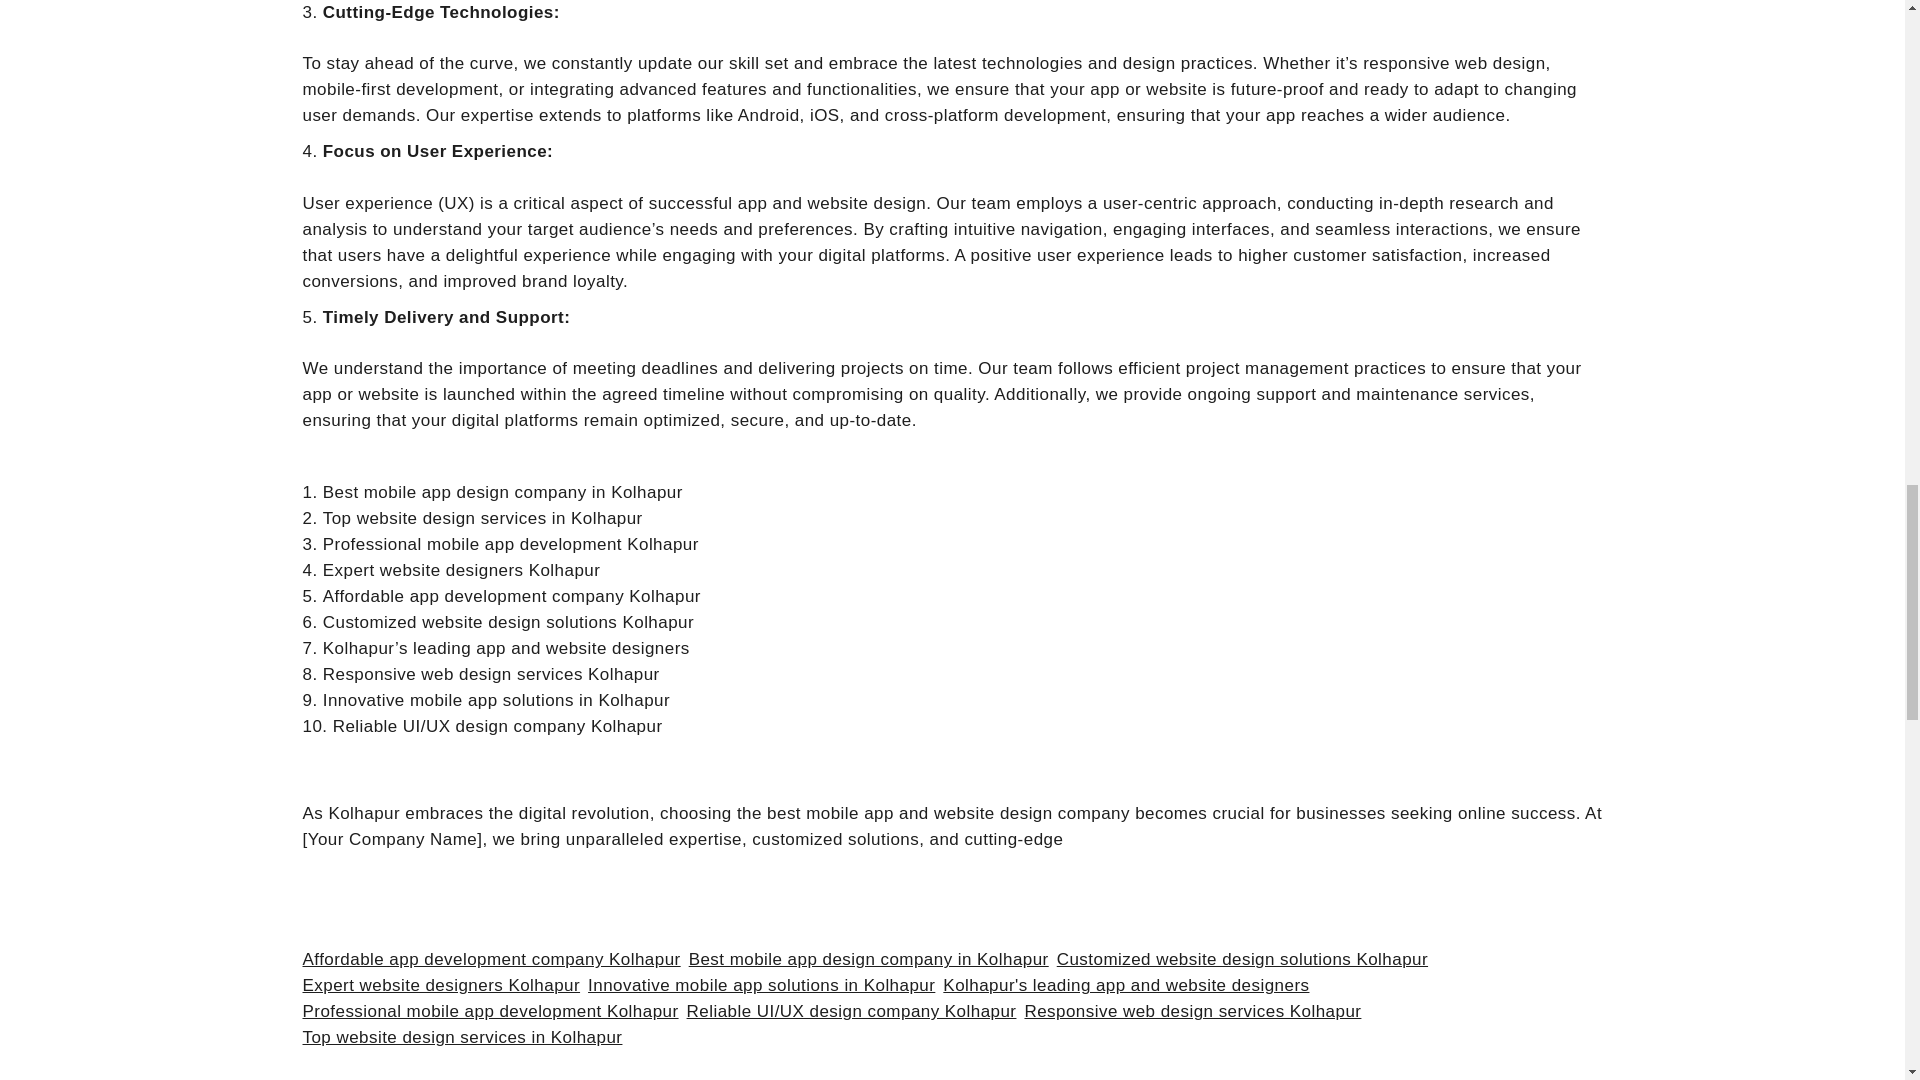 The height and width of the screenshot is (1080, 1920). Describe the element at coordinates (489, 1012) in the screenshot. I see `Professional mobile app development Kolhapur` at that location.